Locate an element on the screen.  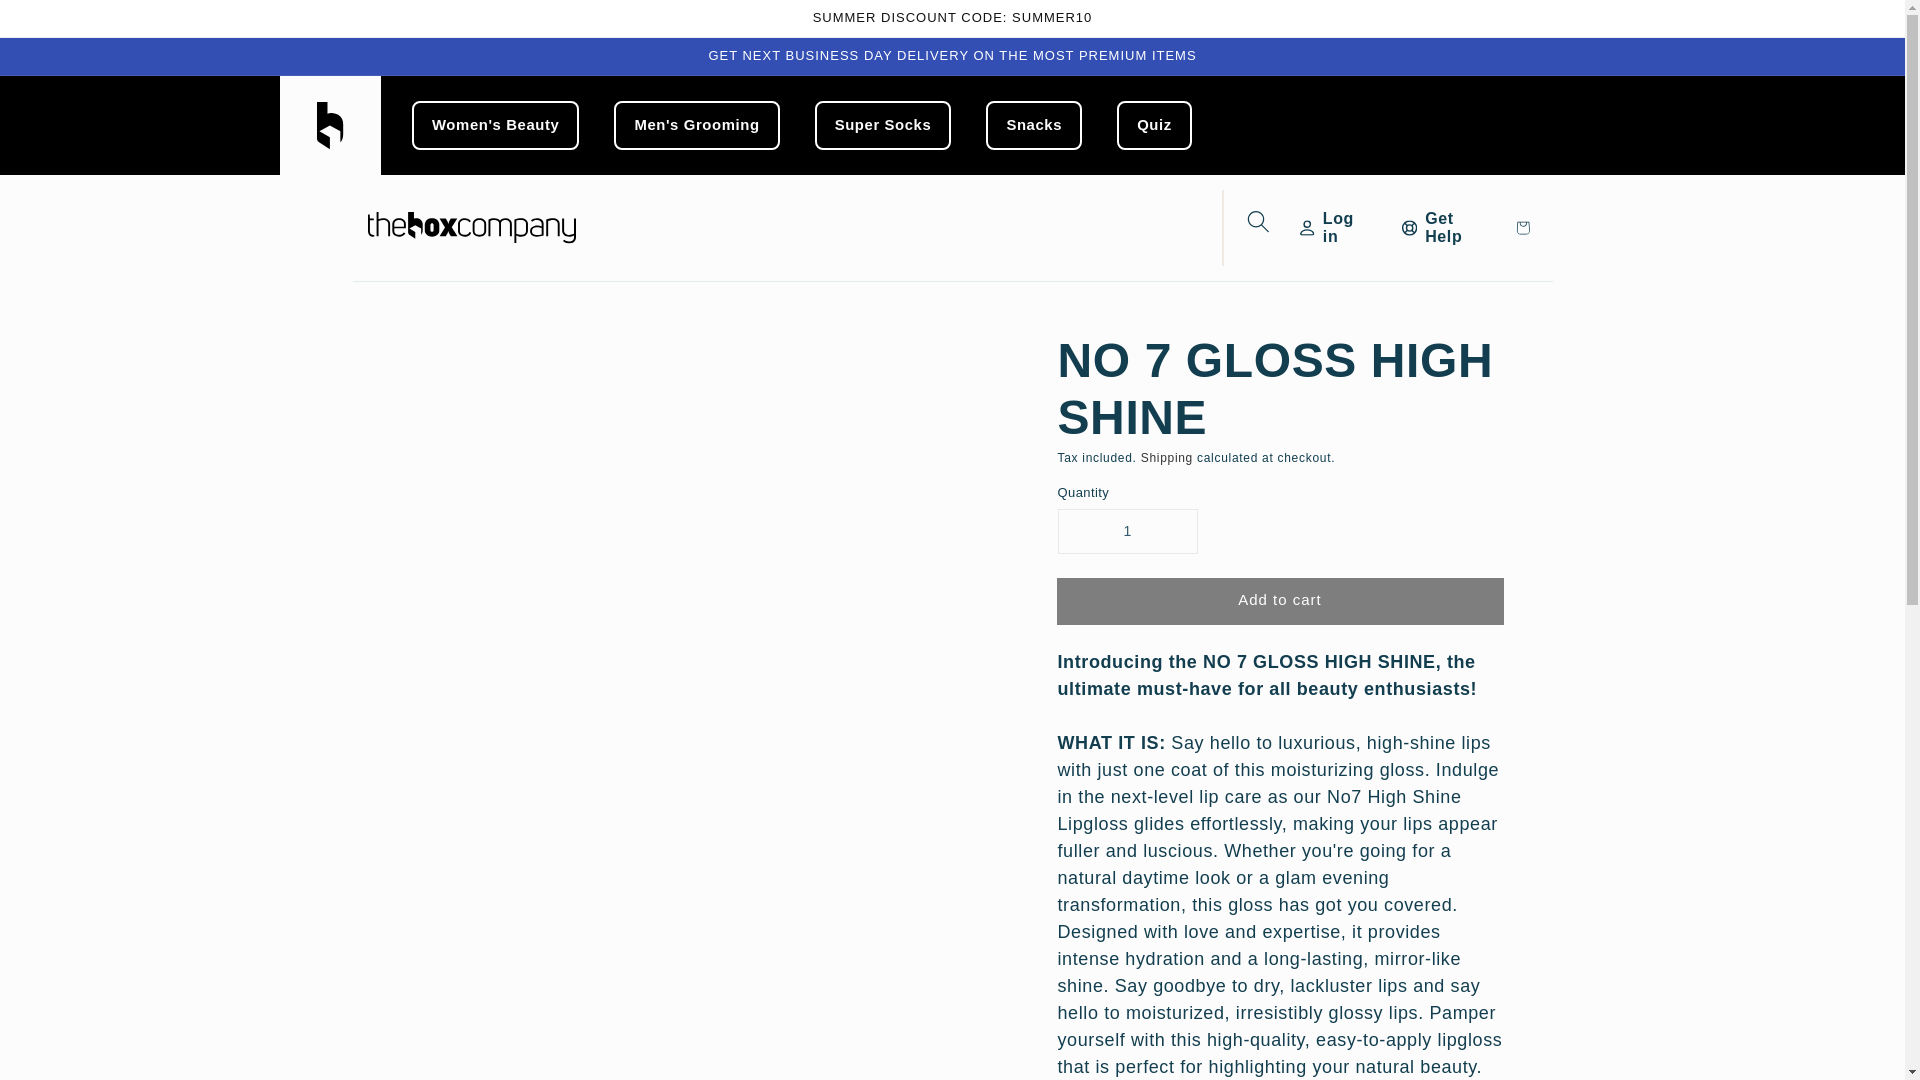
Get Help is located at coordinates (1446, 228).